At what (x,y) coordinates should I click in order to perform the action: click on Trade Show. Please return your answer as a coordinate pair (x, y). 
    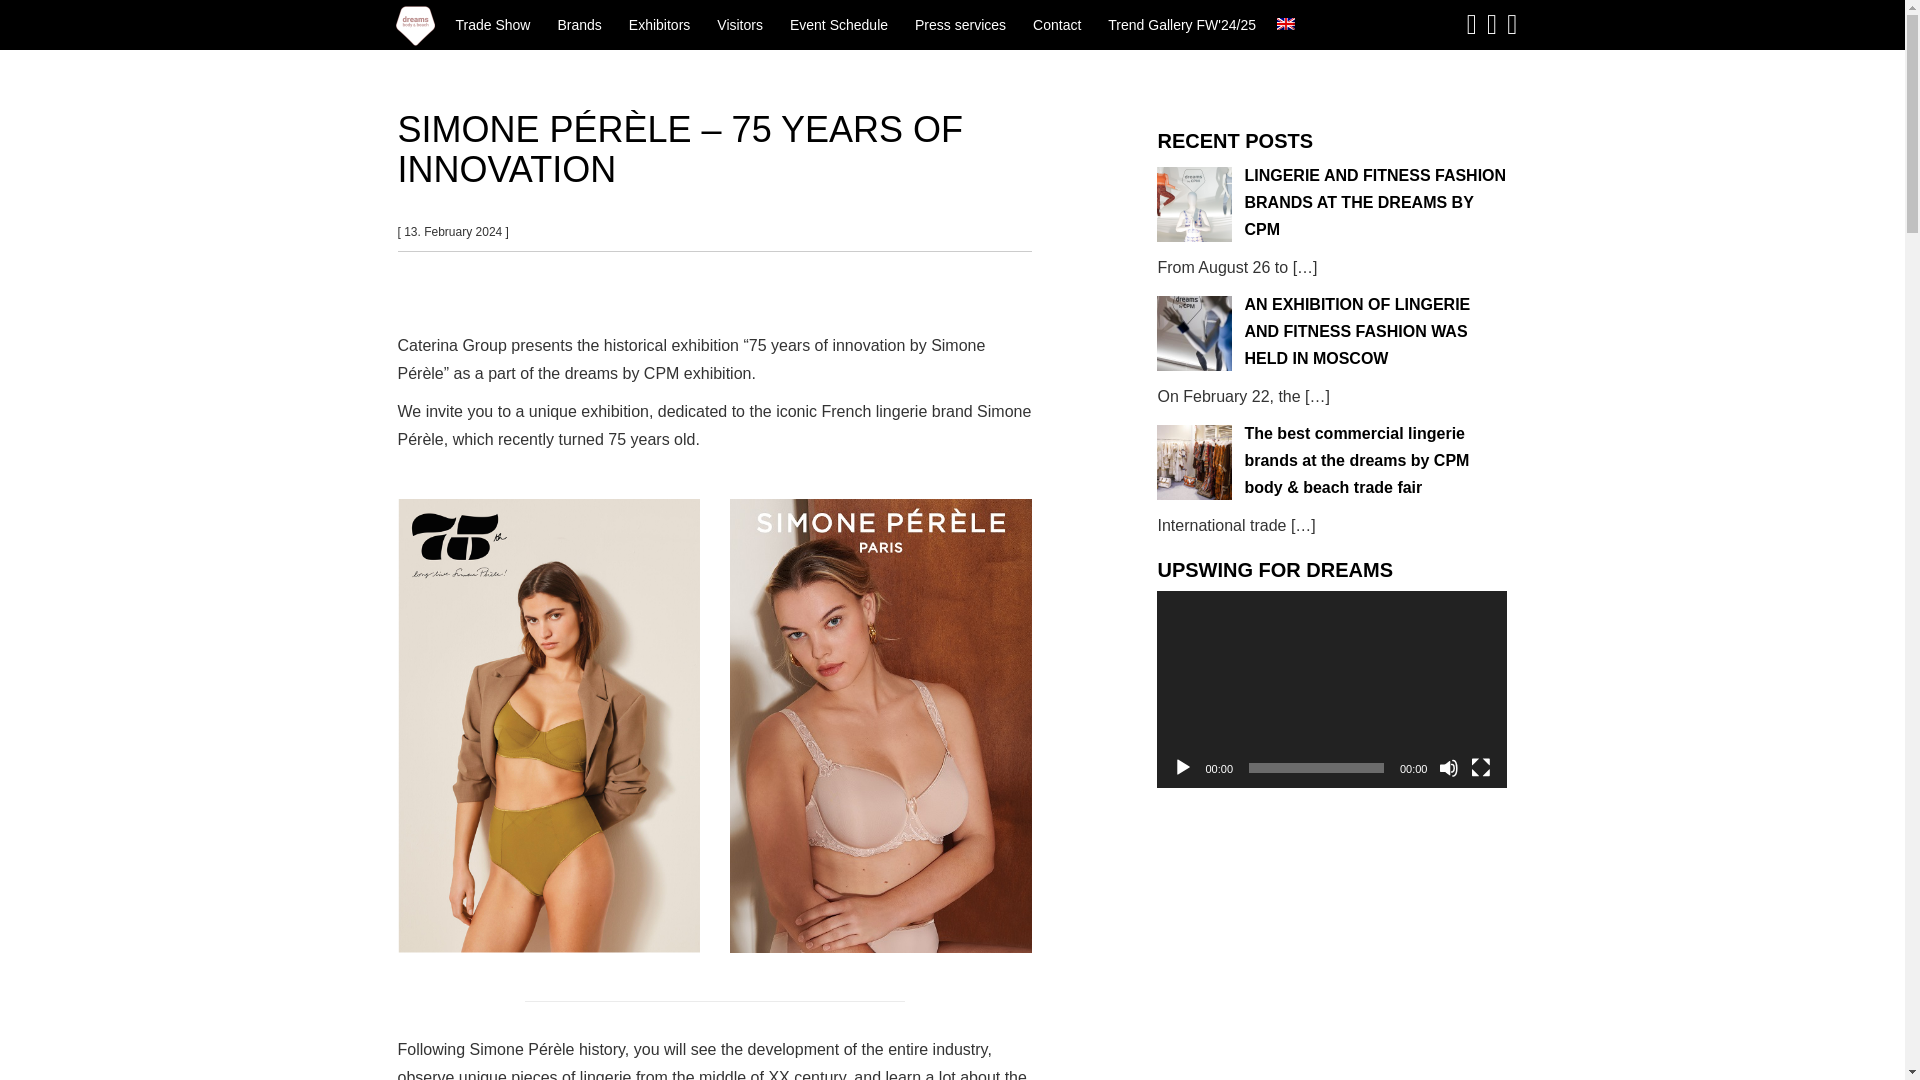
    Looking at the image, I should click on (492, 24).